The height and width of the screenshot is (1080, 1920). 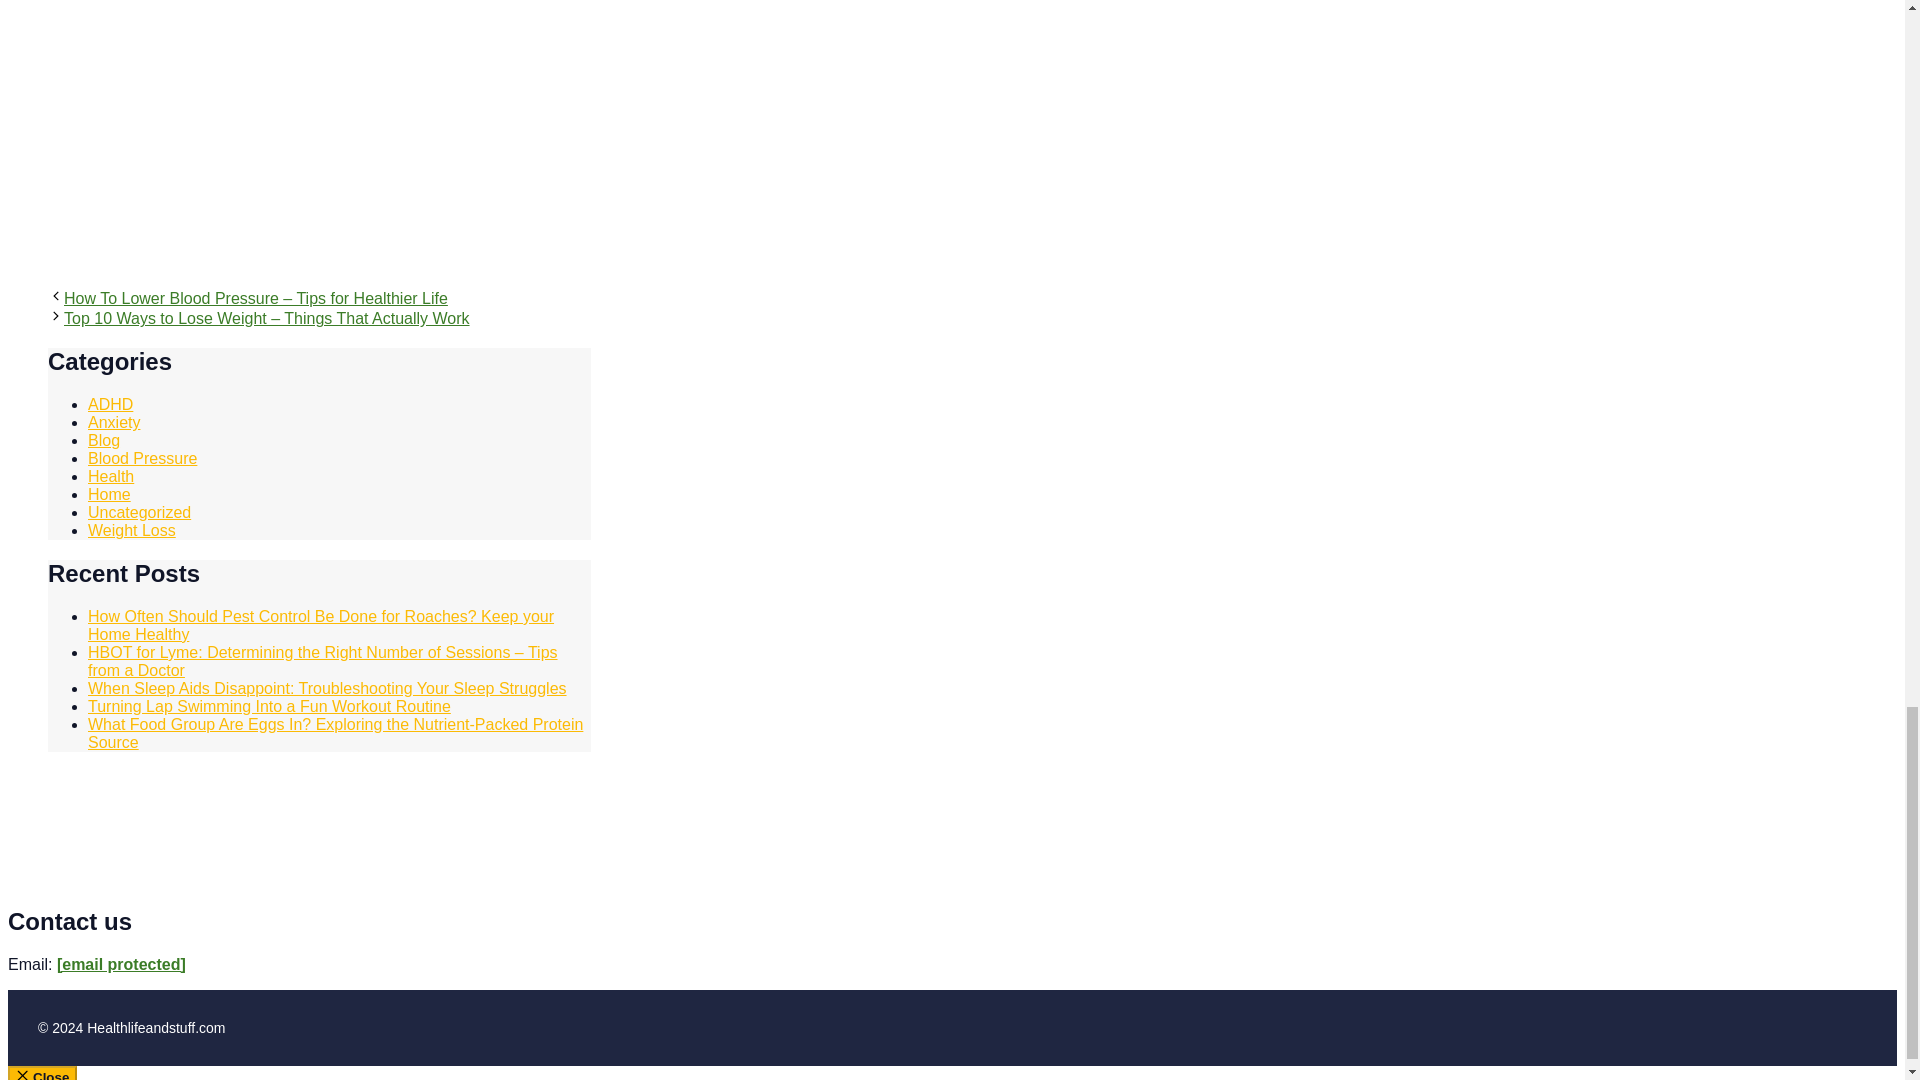 I want to click on Weight Loss, so click(x=132, y=530).